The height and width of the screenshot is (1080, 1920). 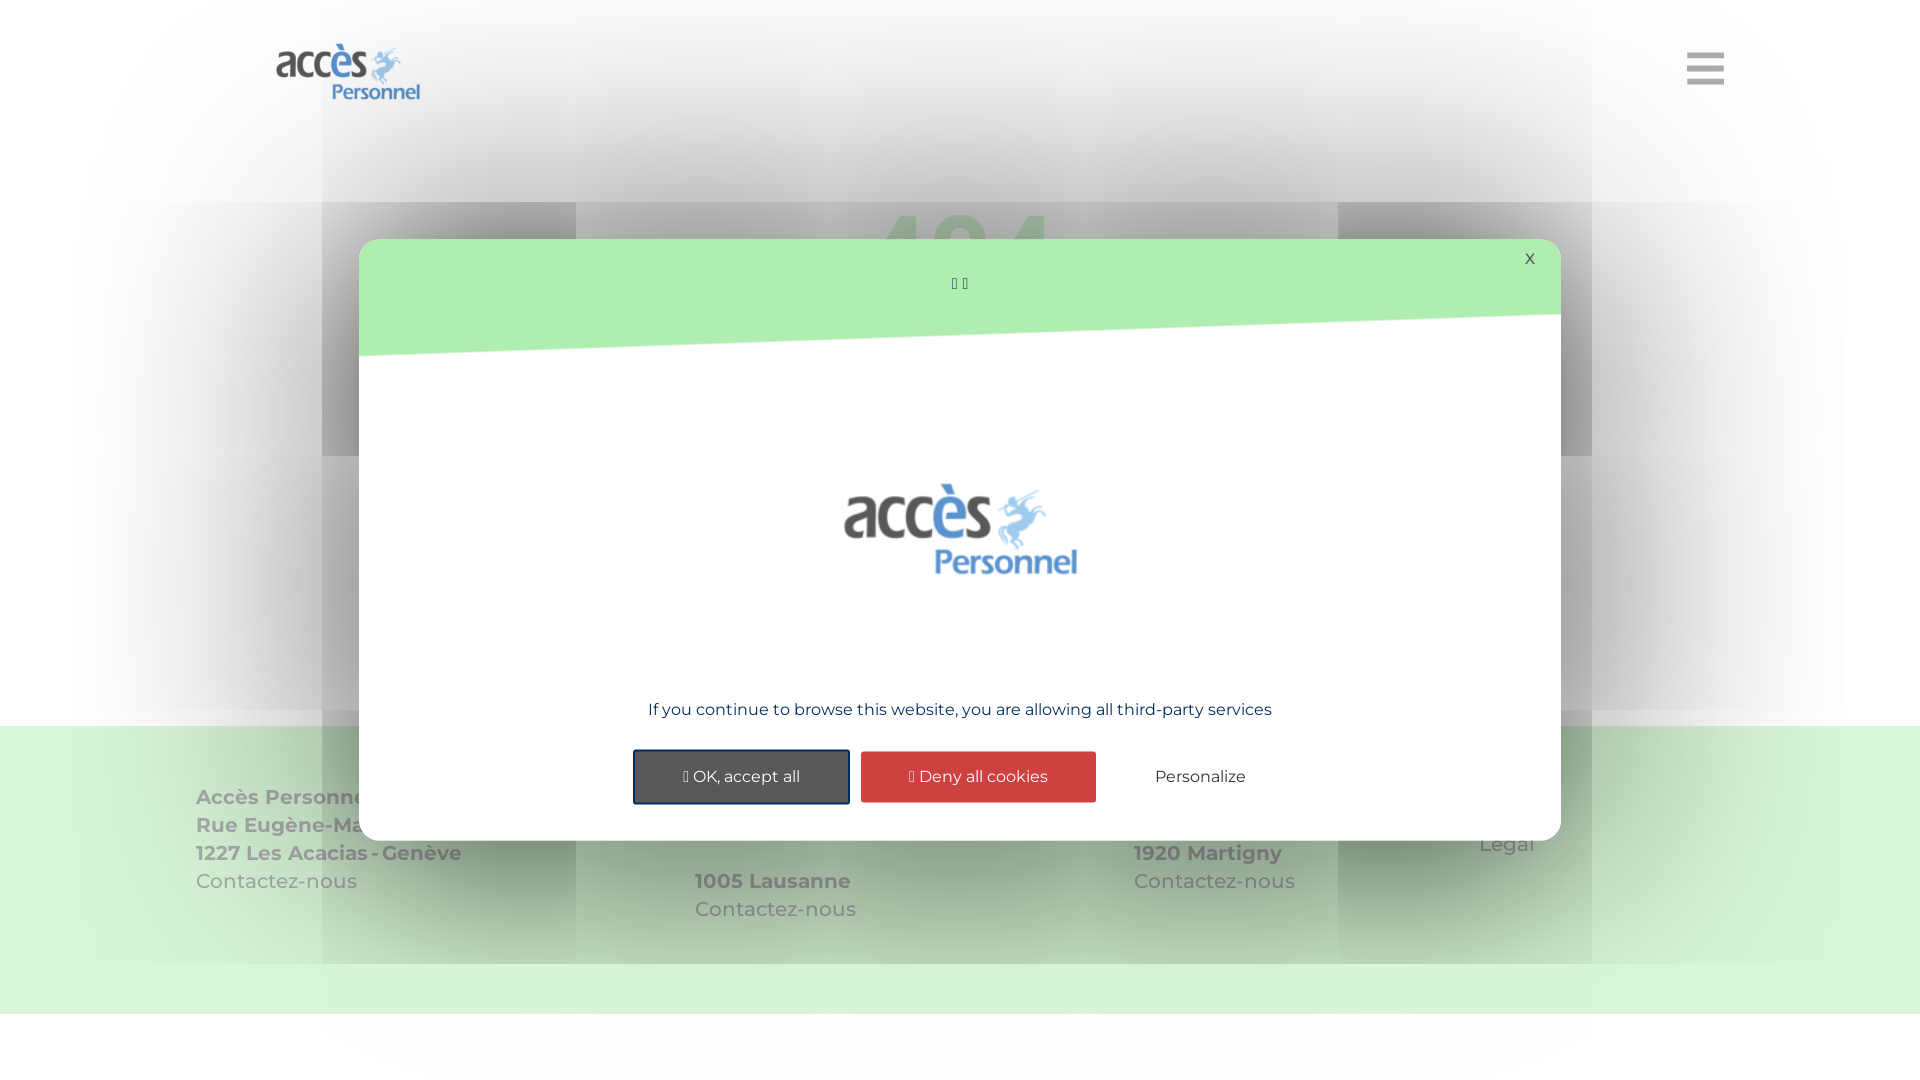 I want to click on Contactez-nous, so click(x=776, y=909).